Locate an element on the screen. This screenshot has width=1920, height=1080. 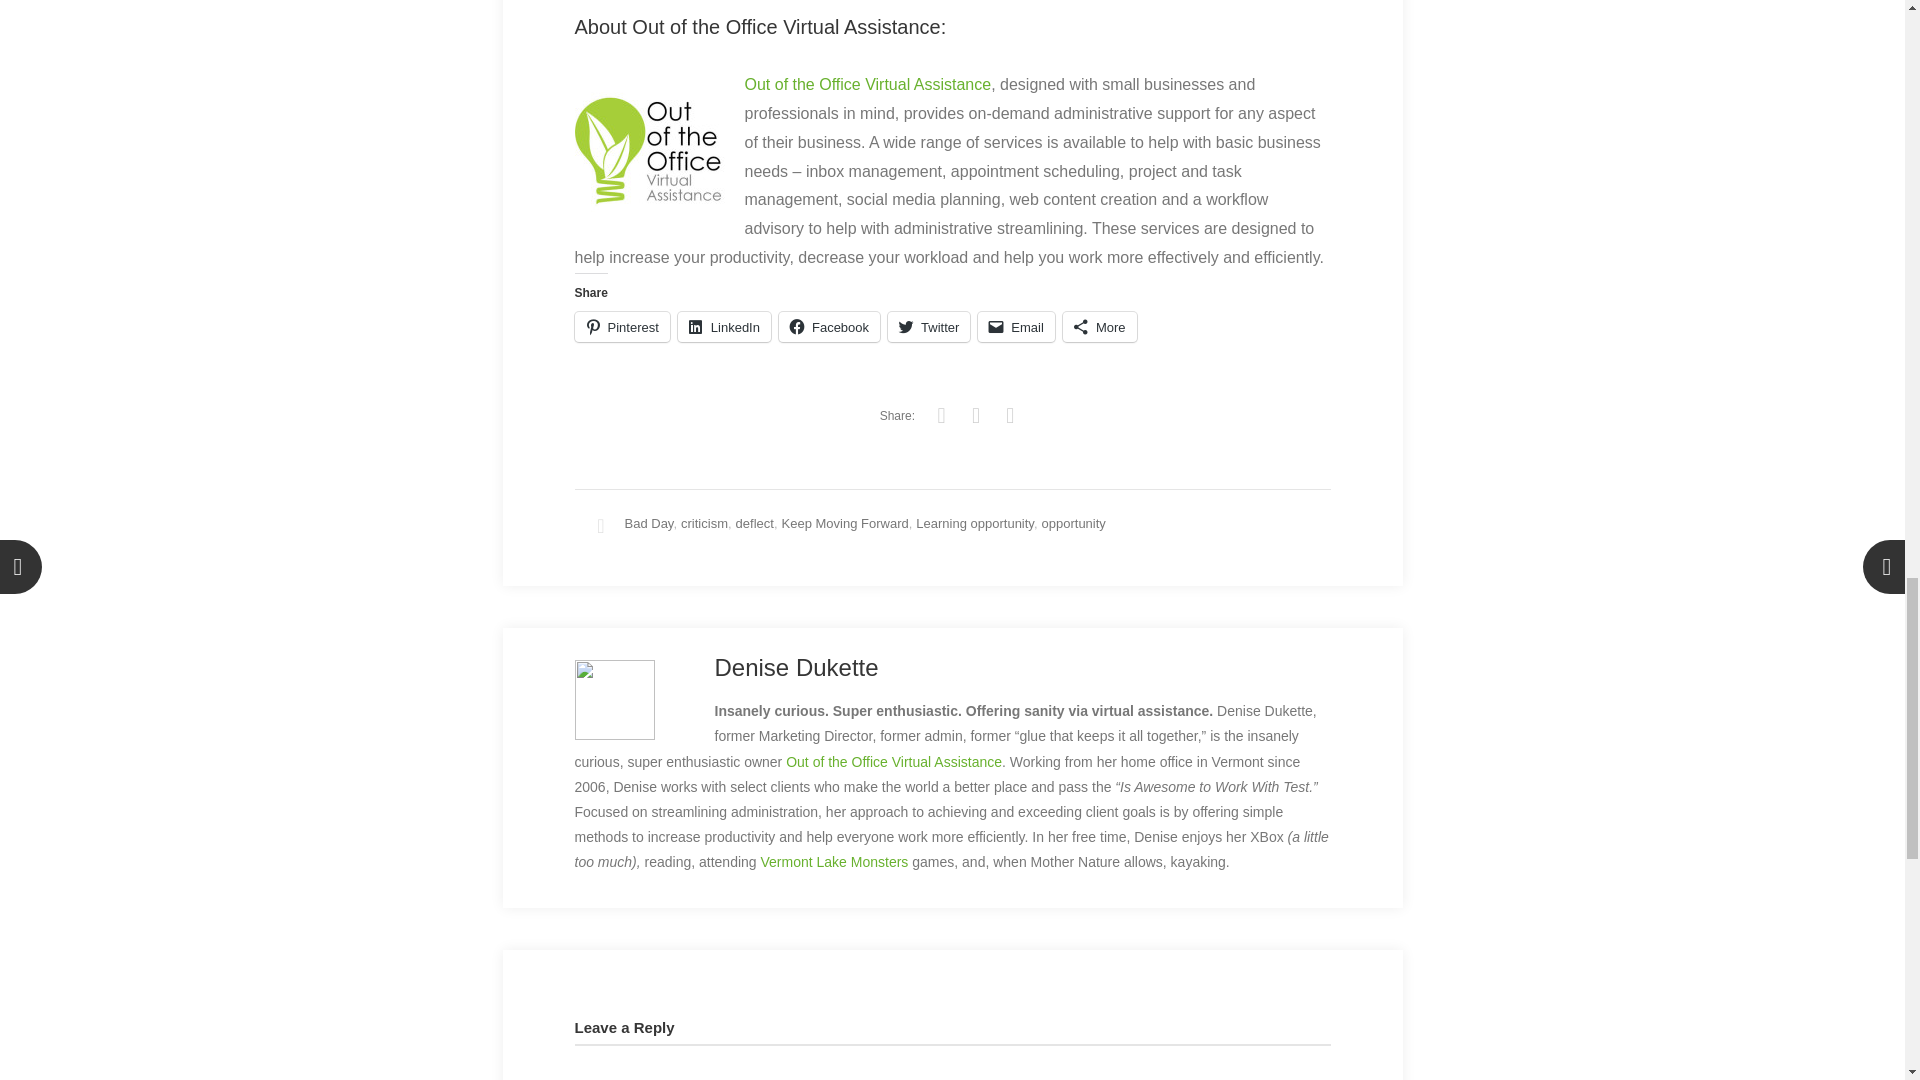
Facebook is located at coordinates (829, 327).